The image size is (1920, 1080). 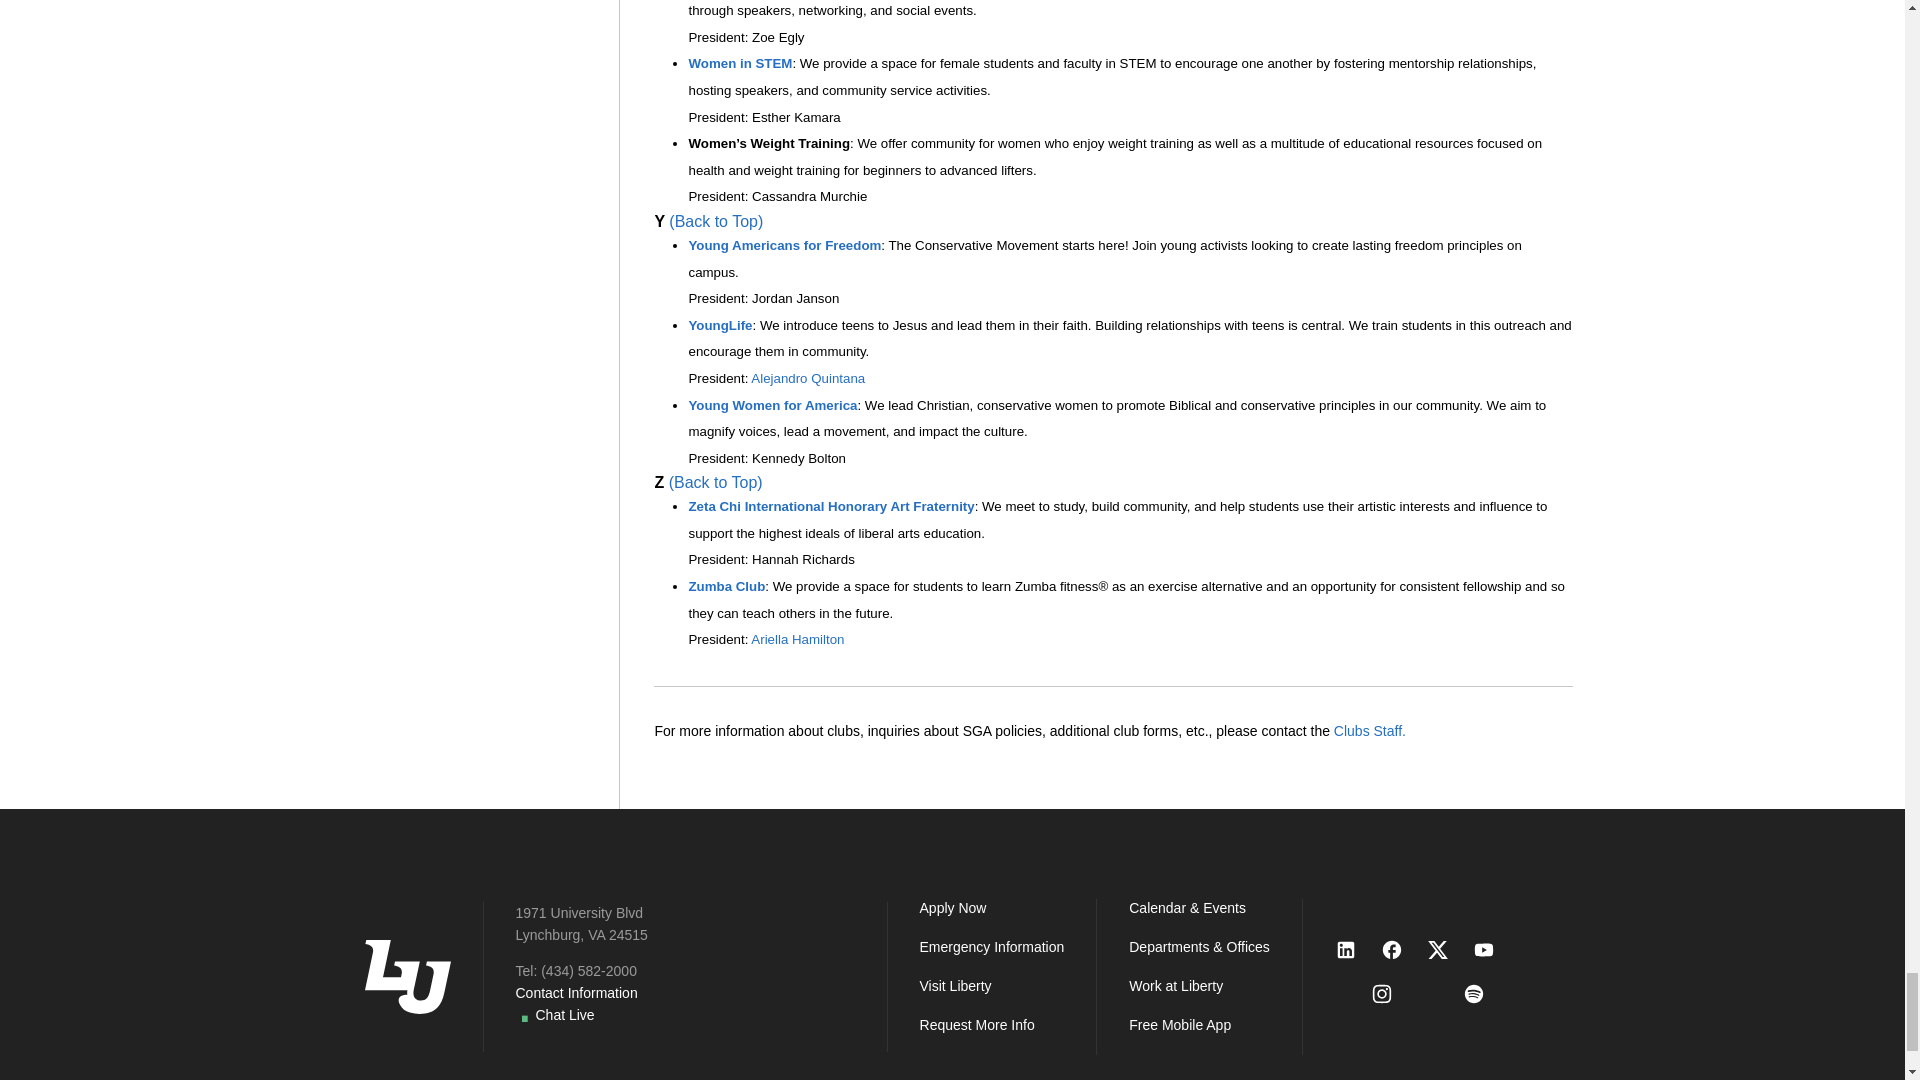 What do you see at coordinates (1438, 1003) in the screenshot?
I see `Pinterest White` at bounding box center [1438, 1003].